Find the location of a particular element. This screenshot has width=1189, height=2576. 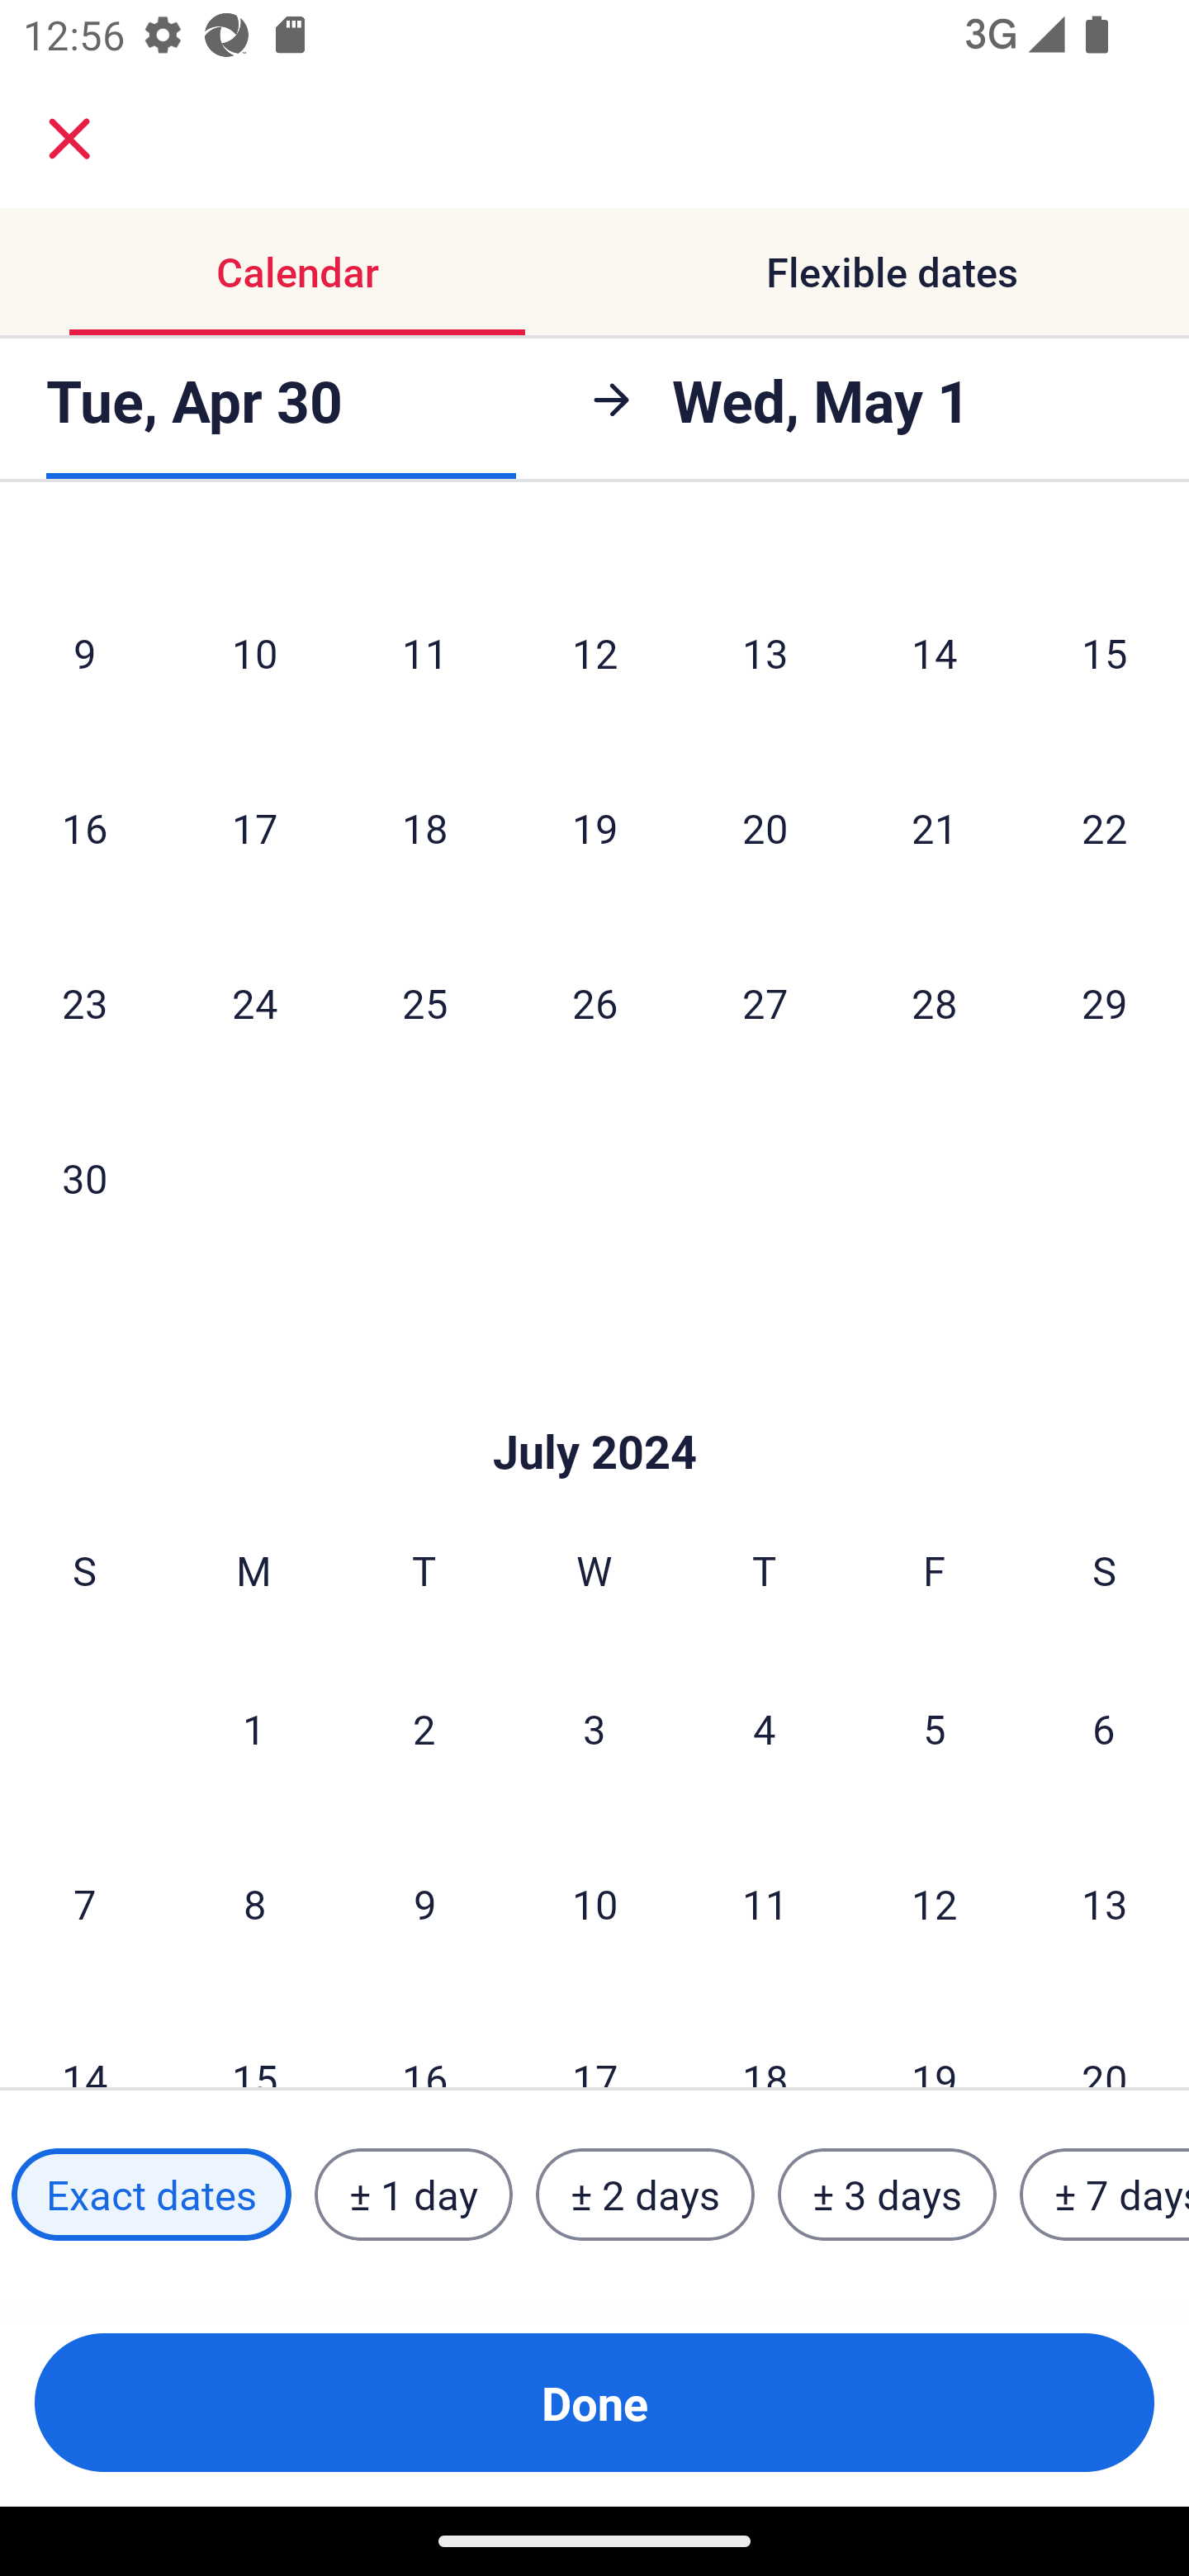

9 Sunday, June 9, 2024 is located at coordinates (84, 652).